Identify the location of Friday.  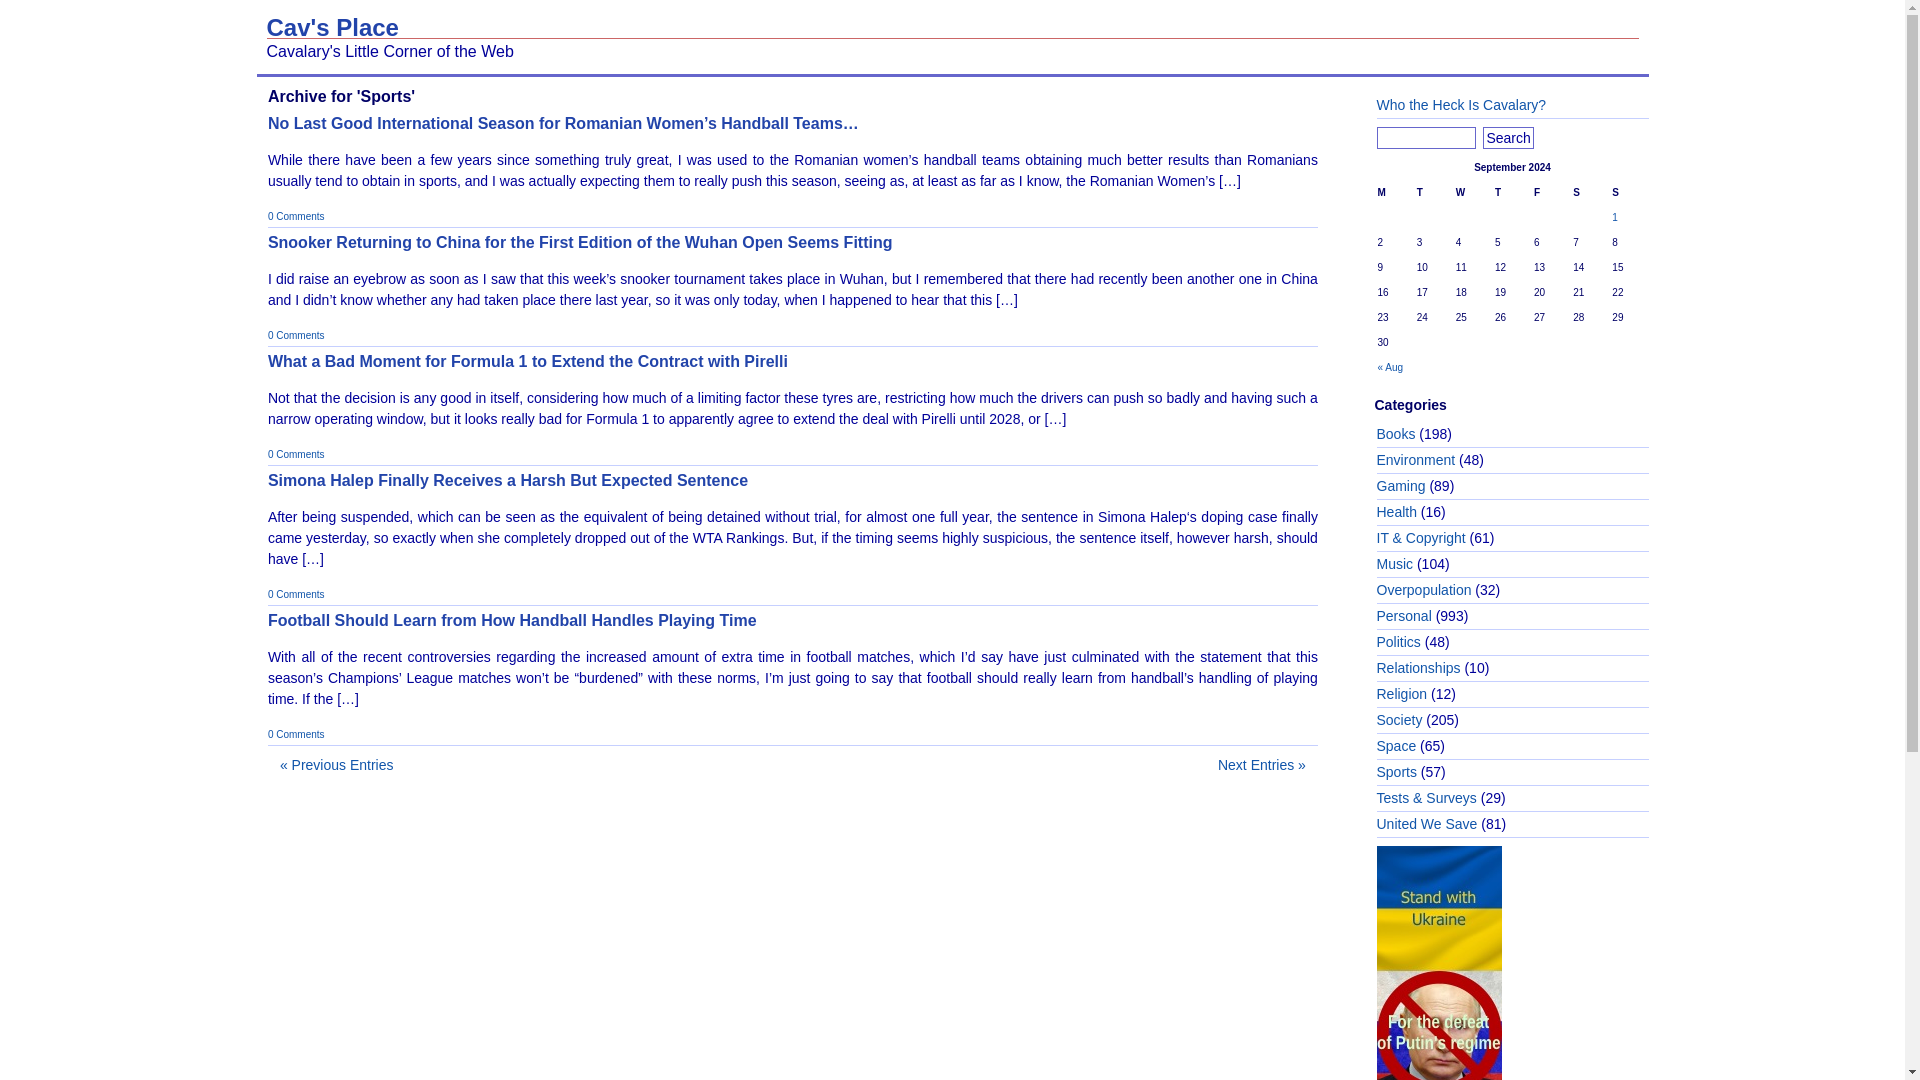
(1551, 192).